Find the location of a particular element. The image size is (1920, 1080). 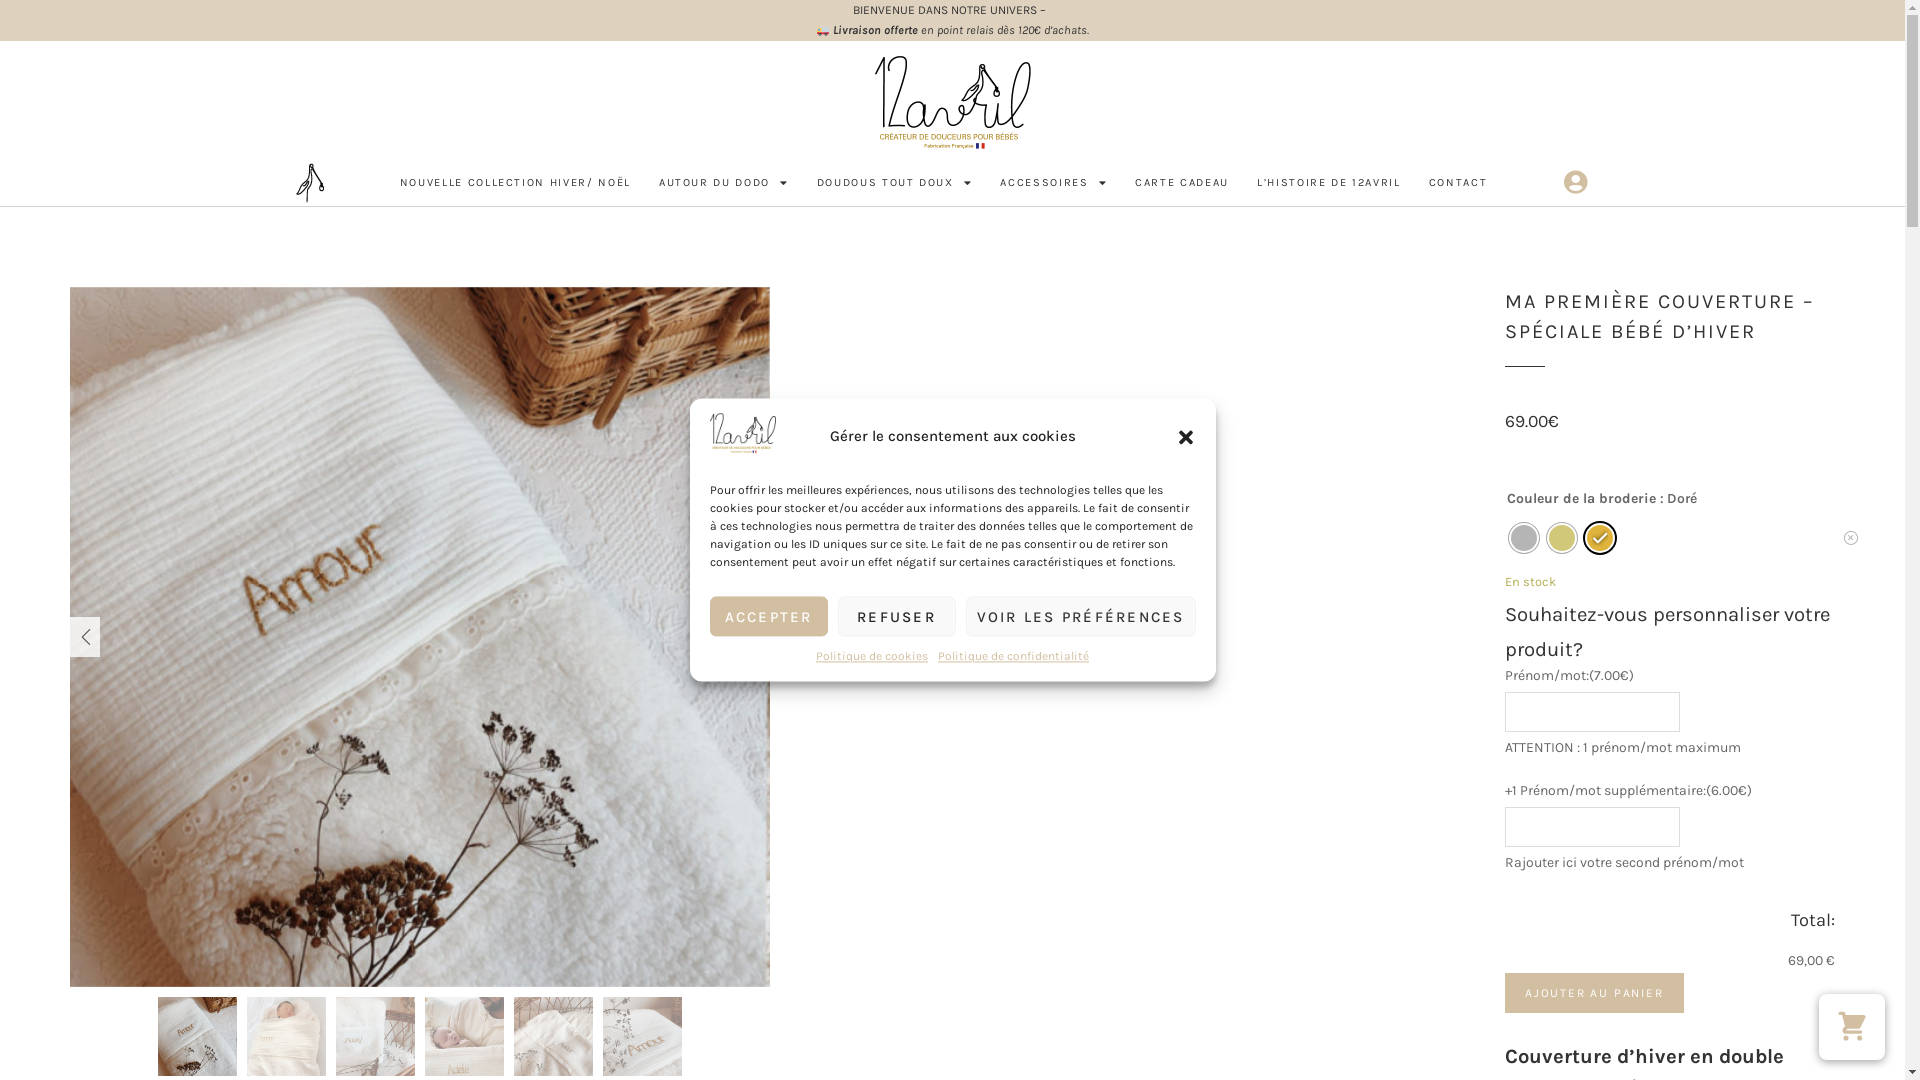

couverture-personnalisable-hiver-12avril is located at coordinates (198, 1036).